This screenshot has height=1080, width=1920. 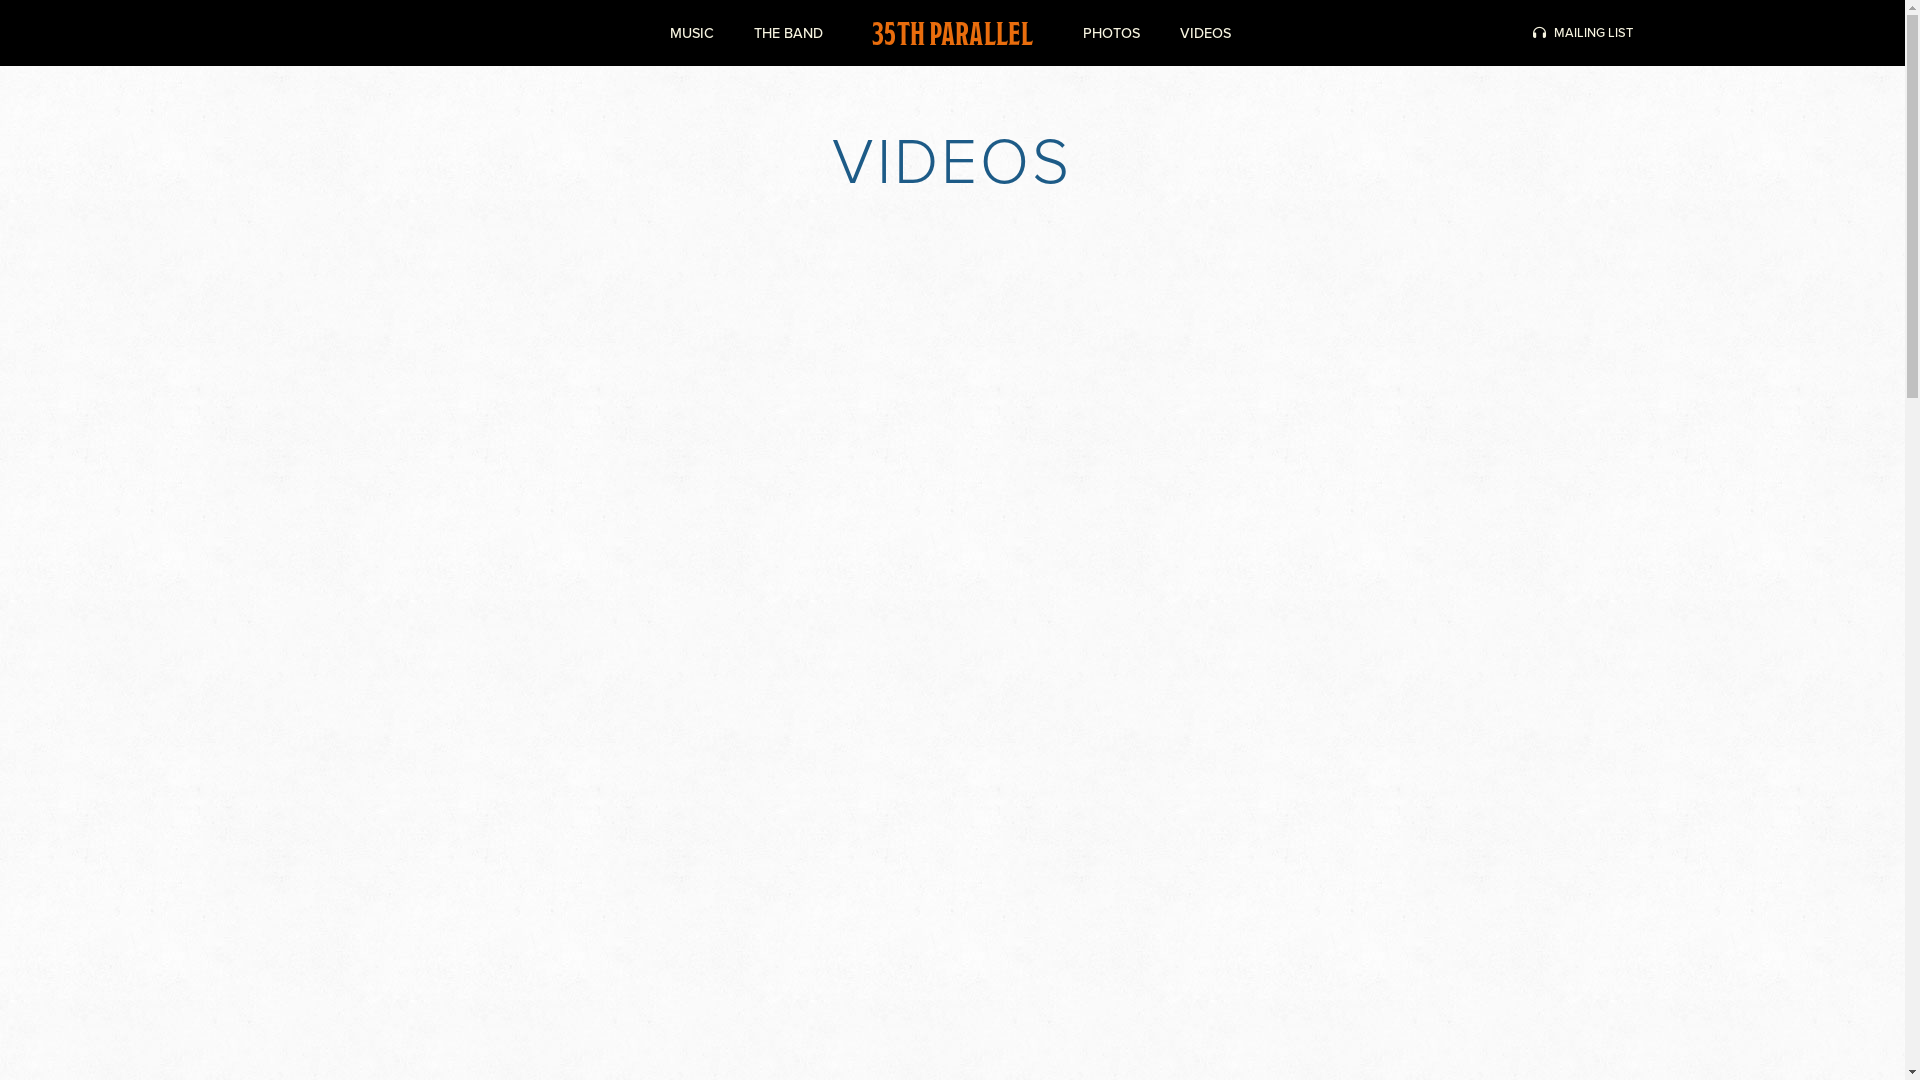 What do you see at coordinates (554, 466) in the screenshot?
I see `35th Parallel & Naseem Alatrash - The Green Vine` at bounding box center [554, 466].